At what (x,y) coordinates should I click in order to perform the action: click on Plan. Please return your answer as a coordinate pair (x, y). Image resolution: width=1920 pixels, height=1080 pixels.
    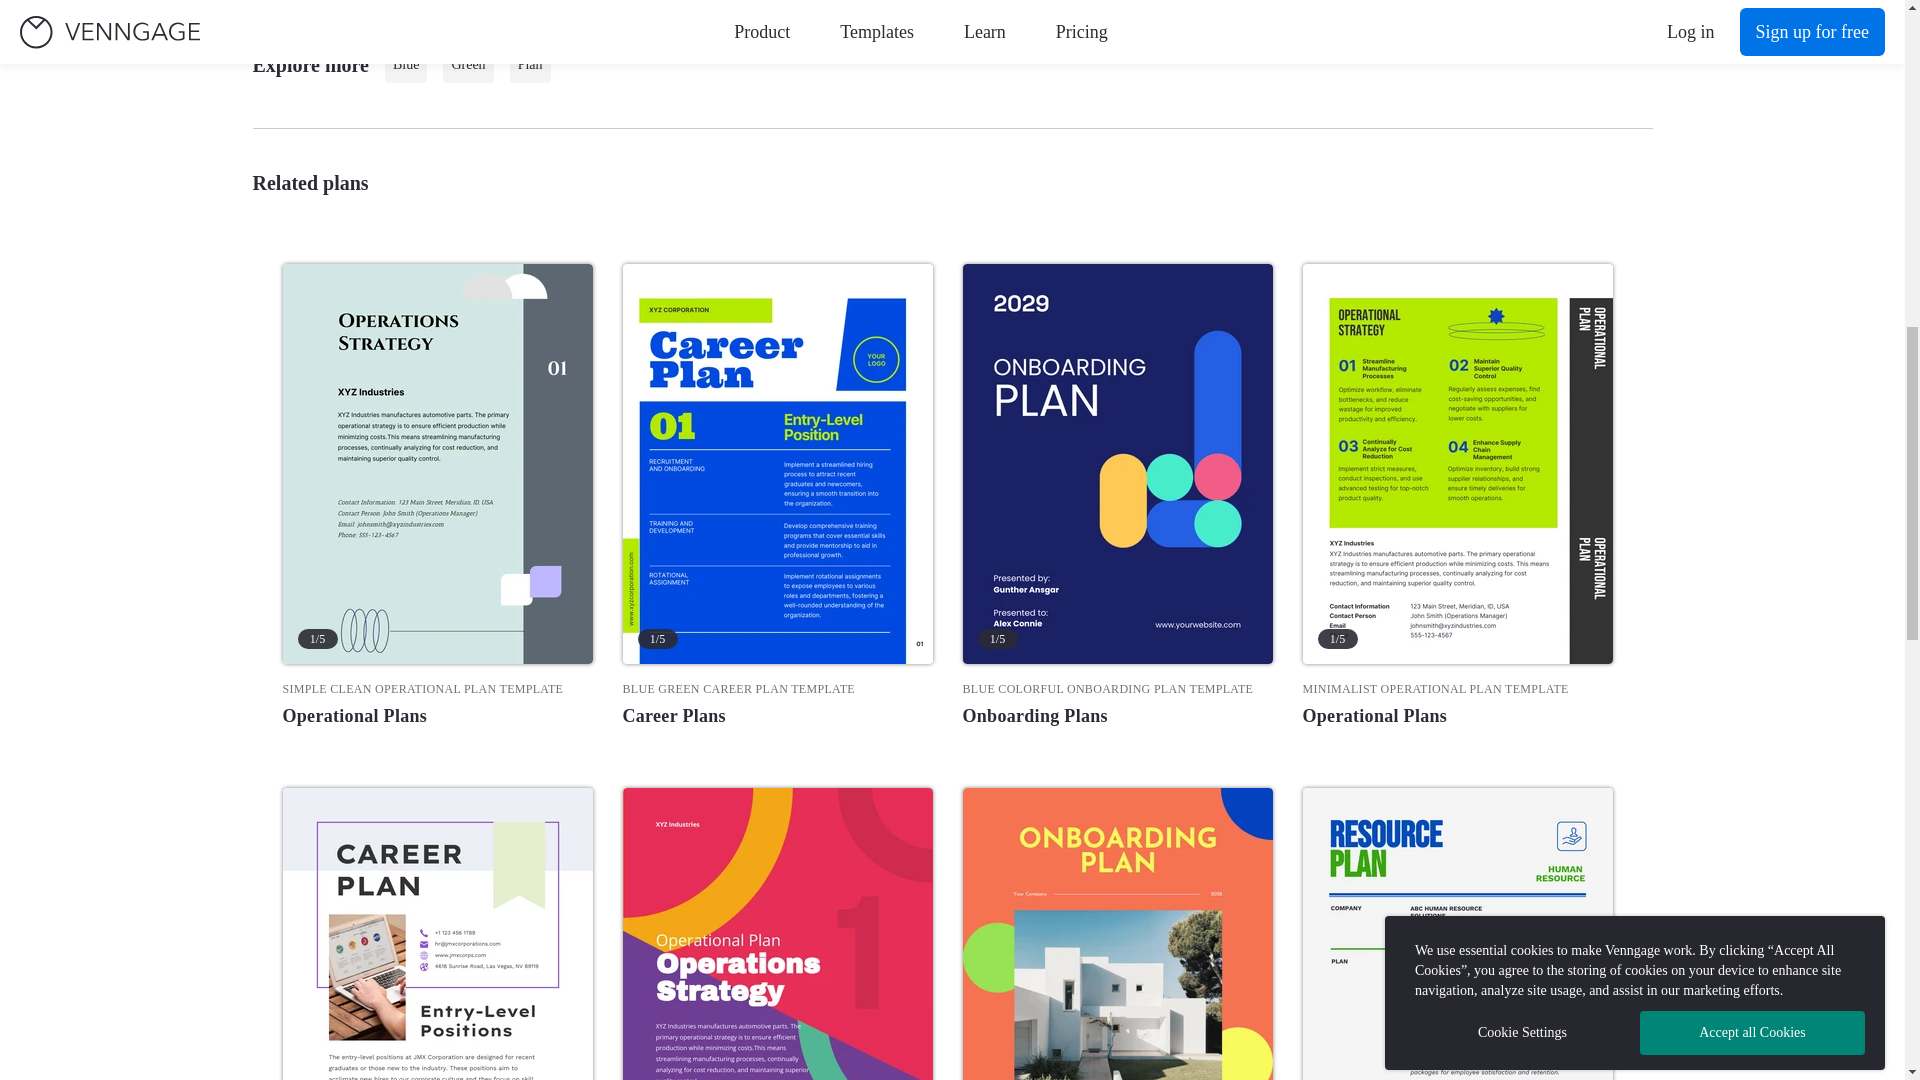
    Looking at the image, I should click on (530, 65).